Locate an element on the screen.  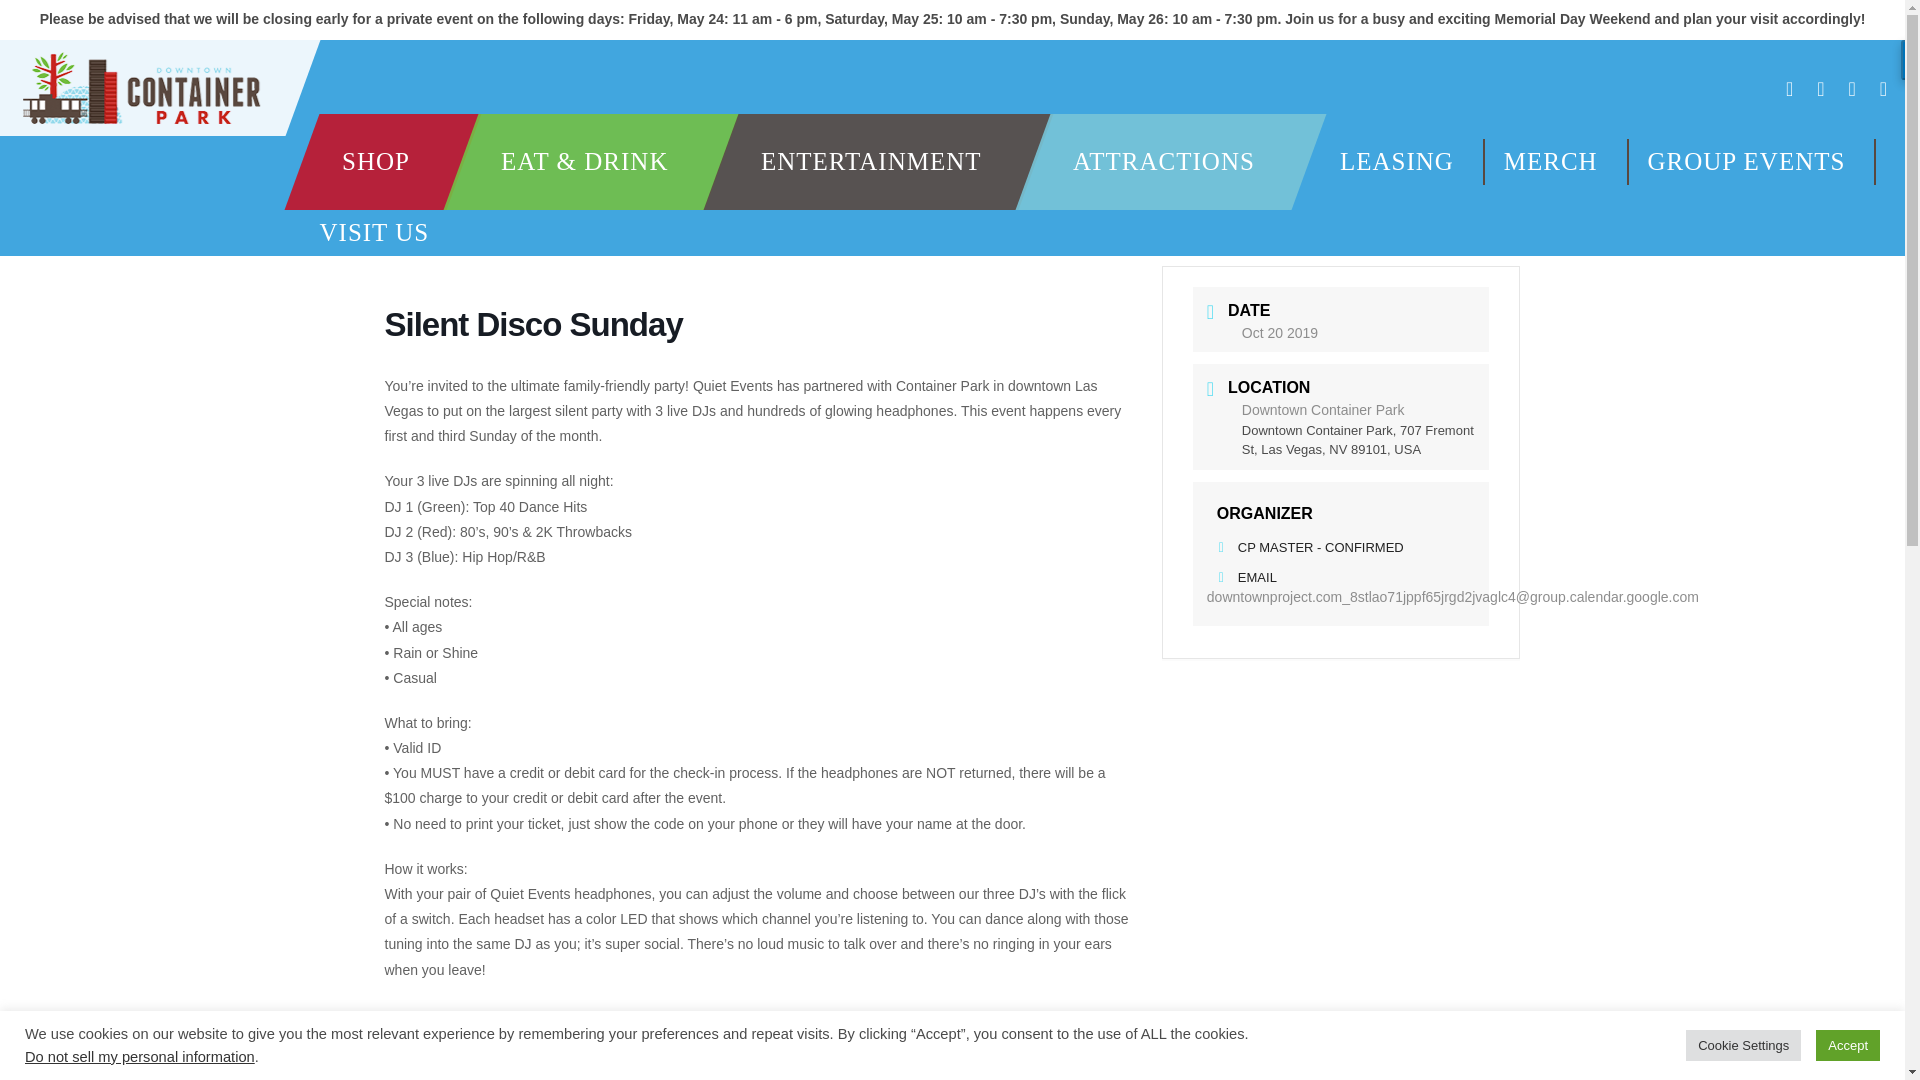
Sign in is located at coordinates (952, 622).